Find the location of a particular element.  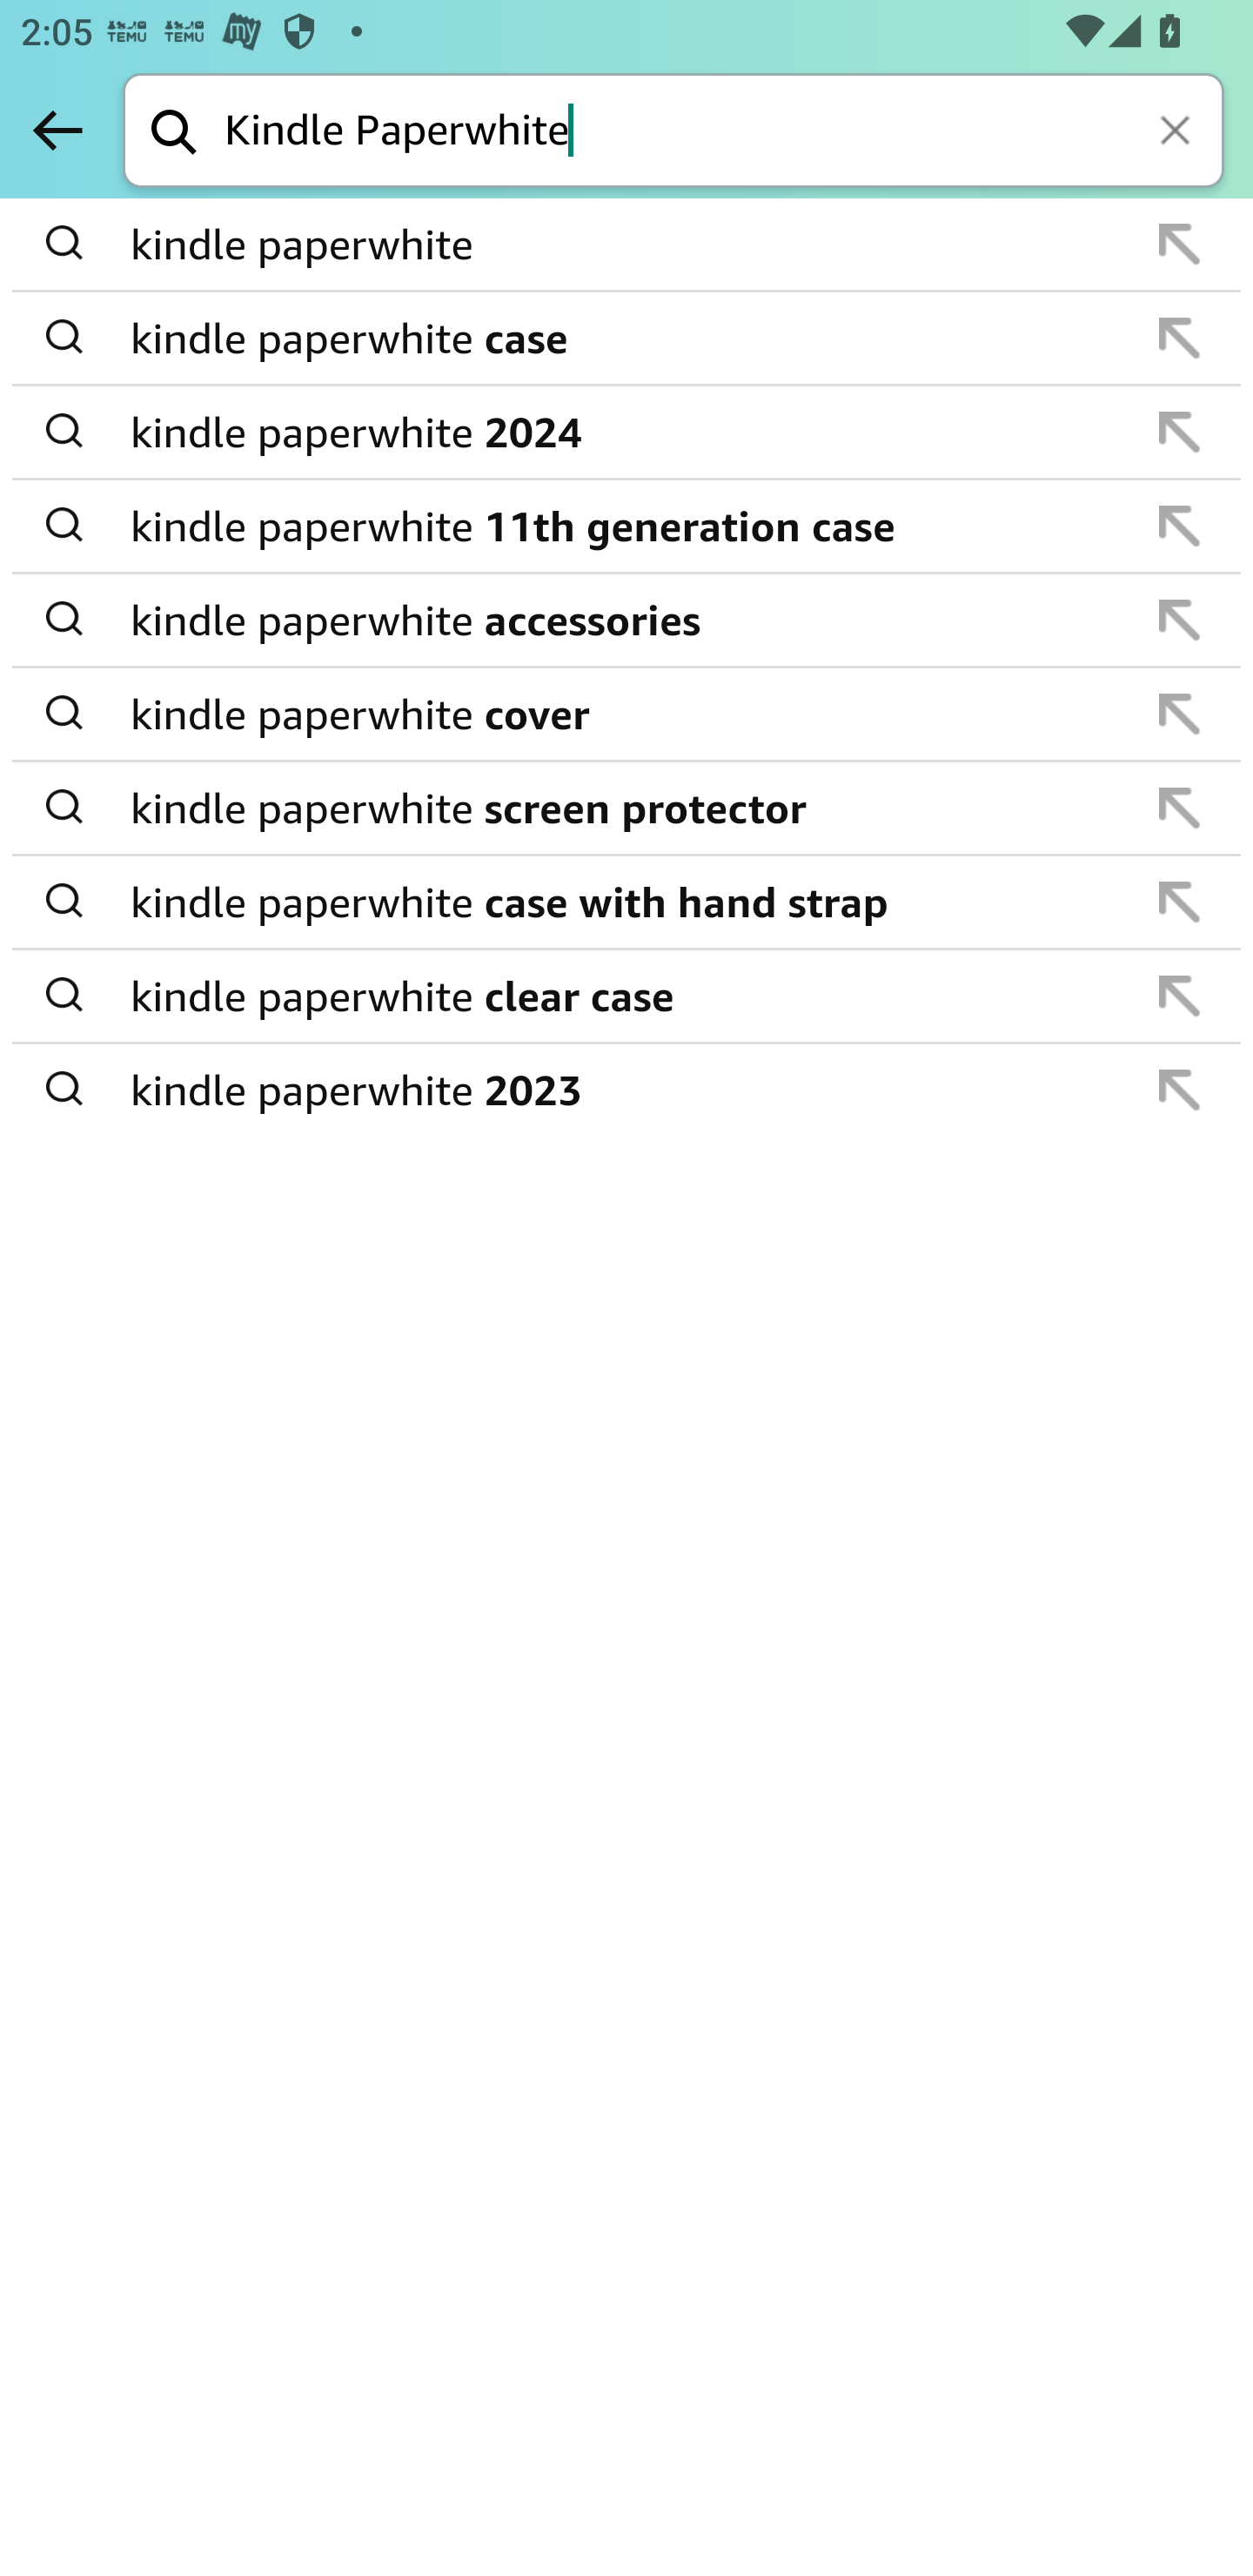

append suggestion is located at coordinates (1180, 243).